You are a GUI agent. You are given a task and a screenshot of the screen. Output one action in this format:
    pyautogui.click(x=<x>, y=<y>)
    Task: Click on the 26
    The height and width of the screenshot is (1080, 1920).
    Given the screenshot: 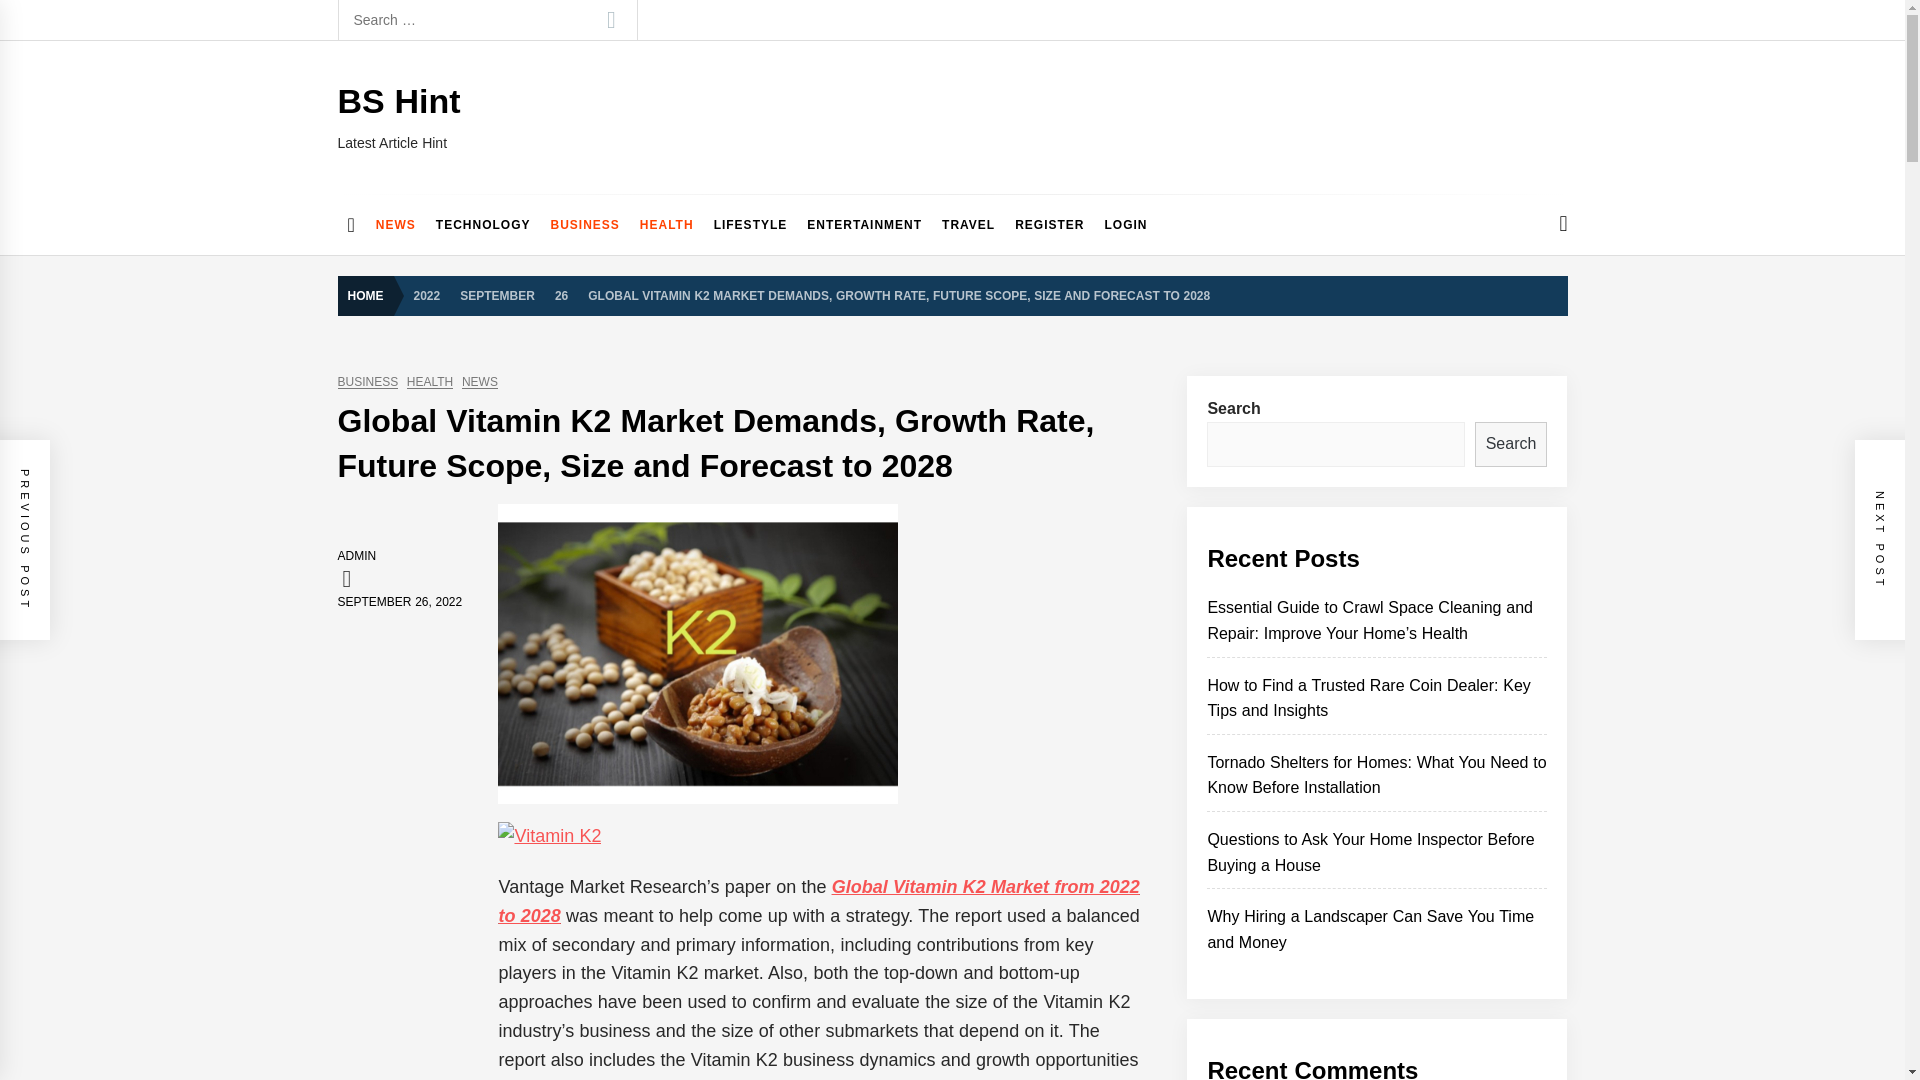 What is the action you would take?
    pyautogui.click(x=561, y=294)
    